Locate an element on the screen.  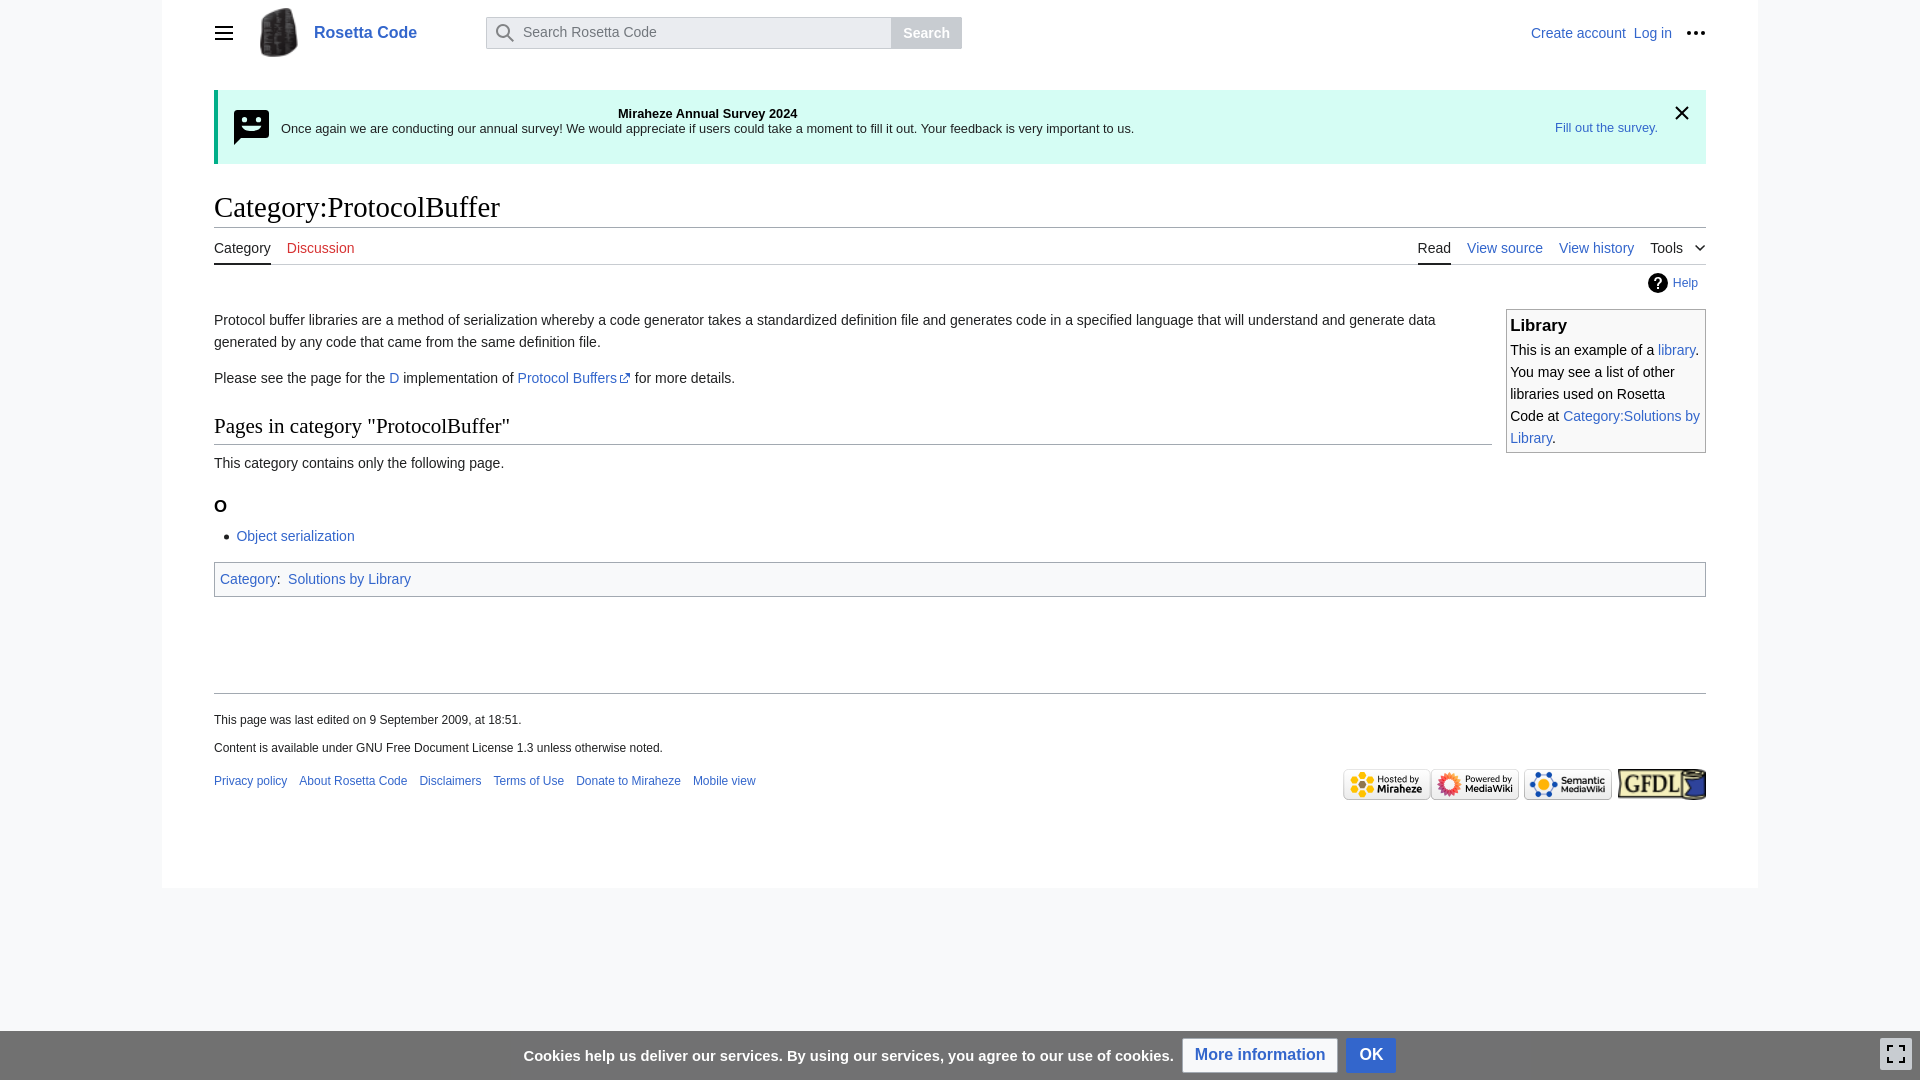
Category is located at coordinates (242, 246).